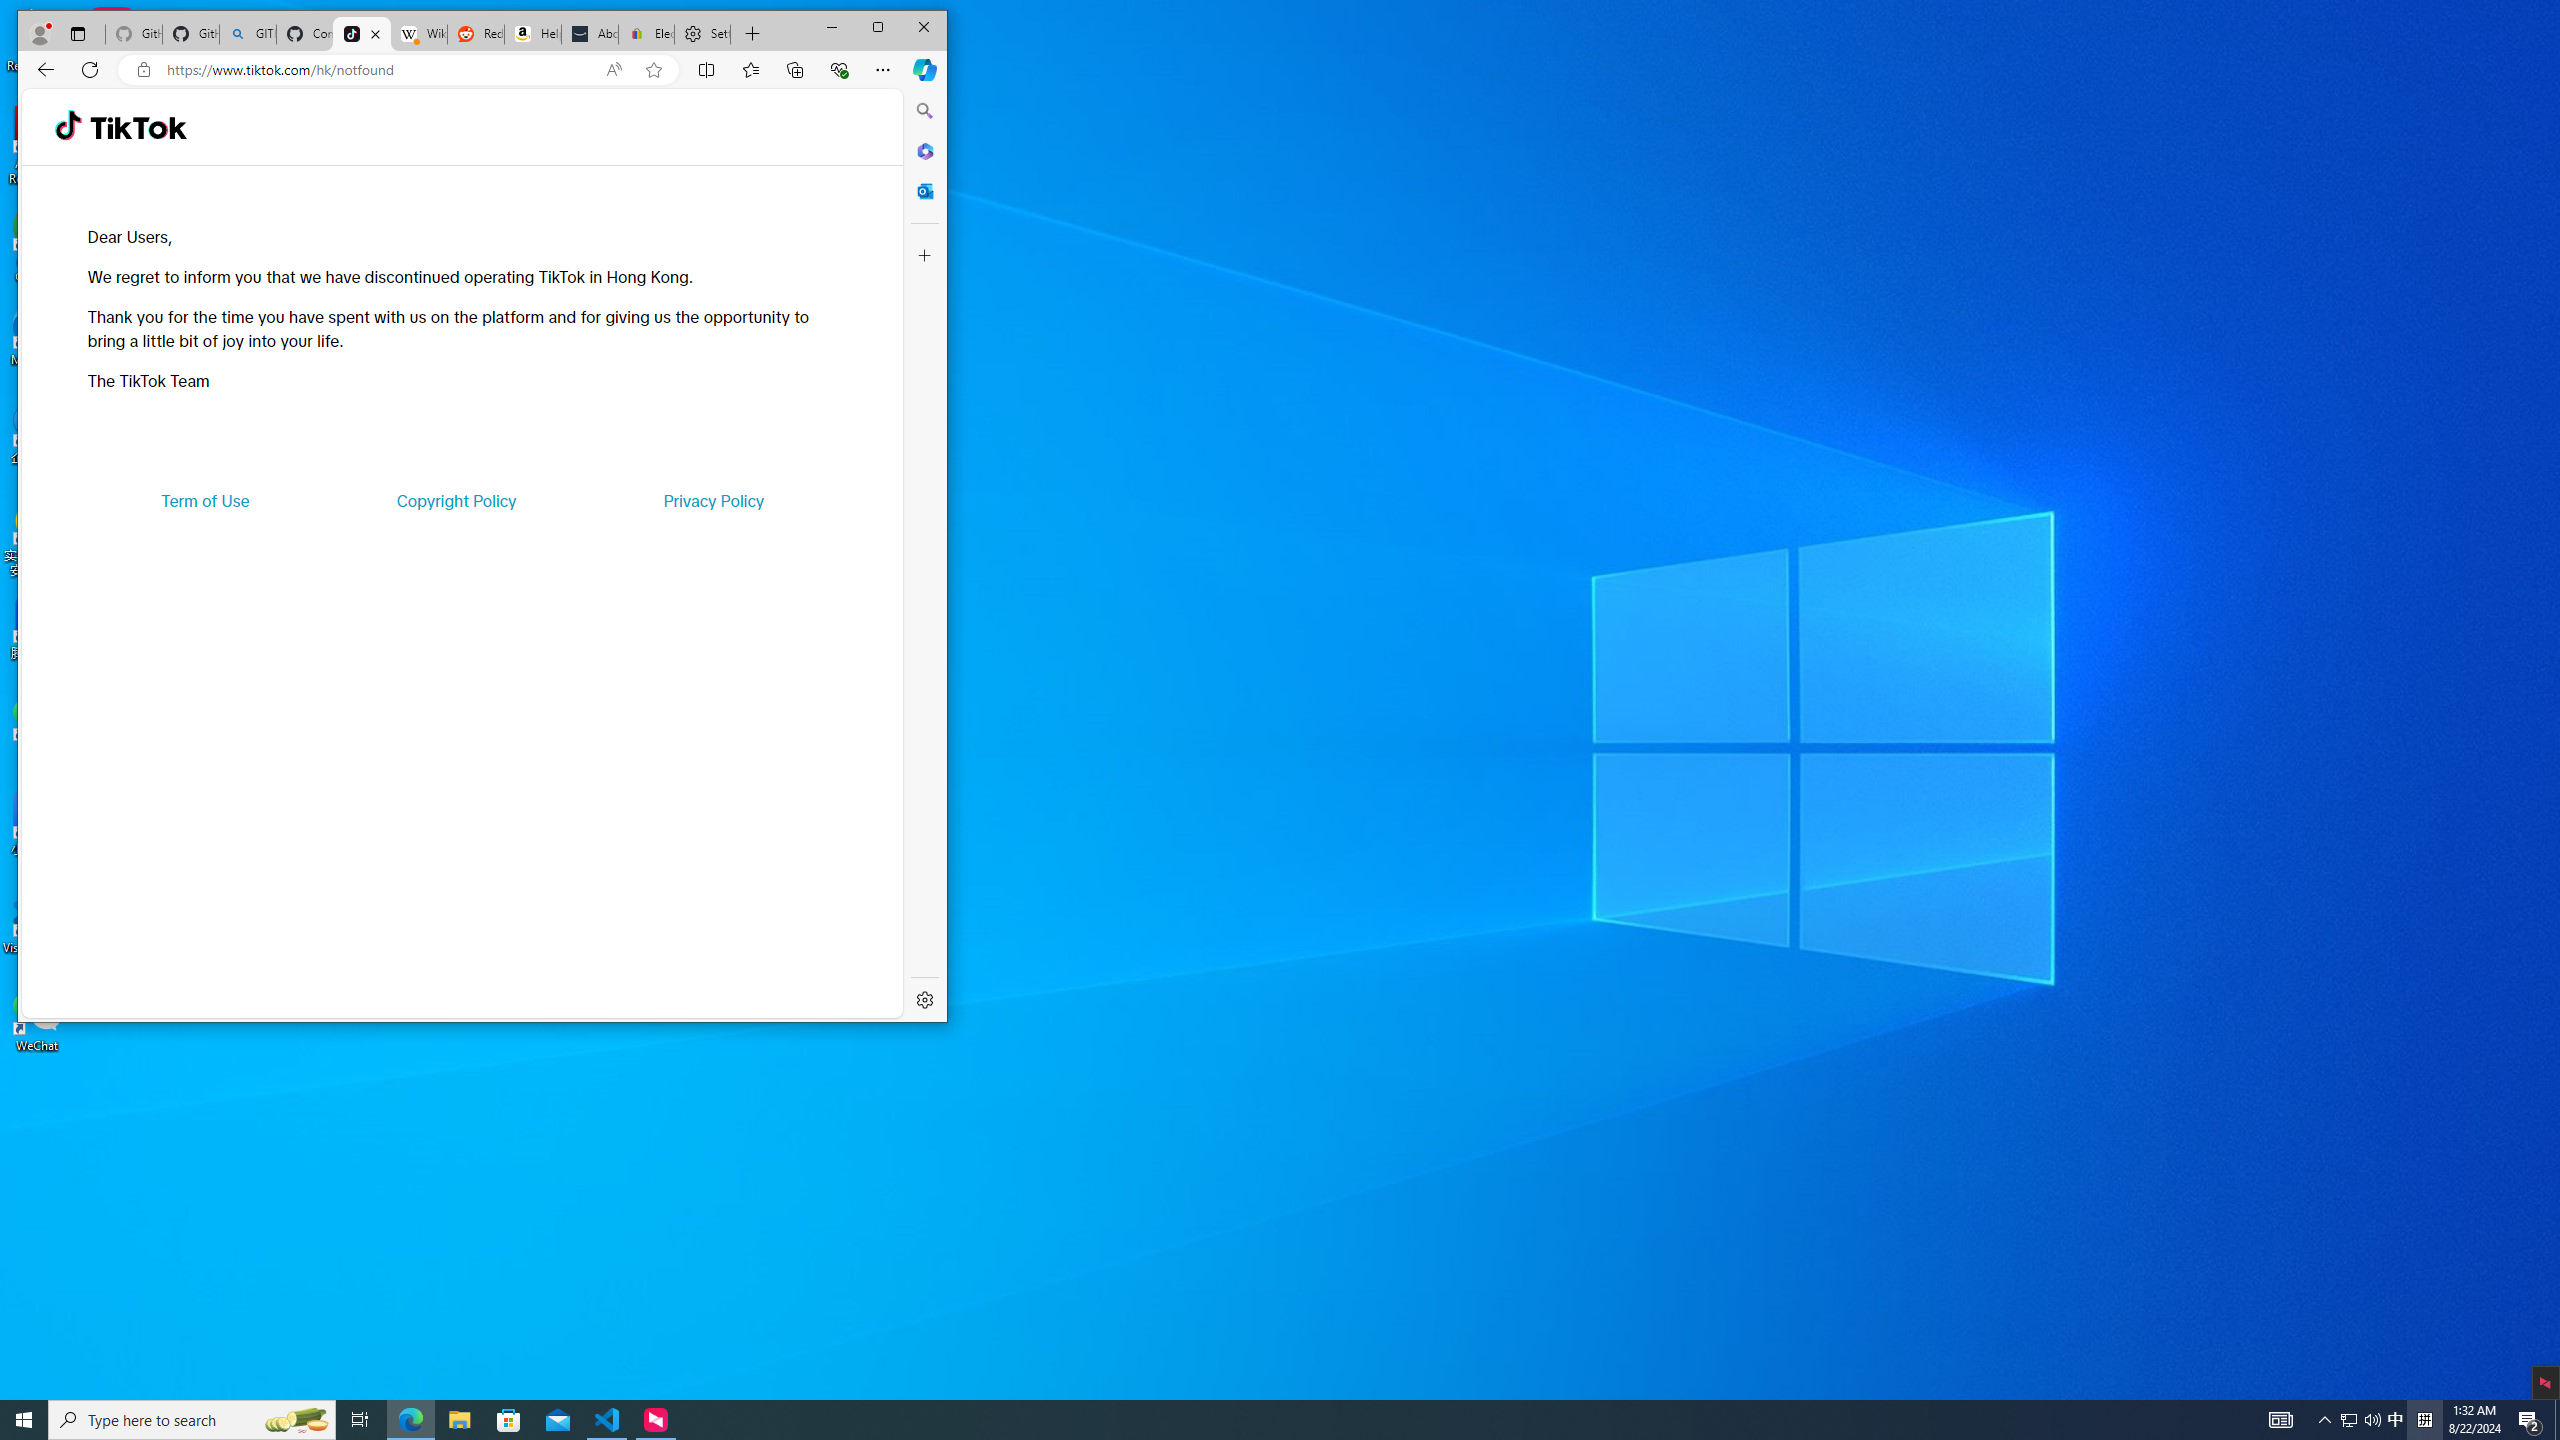 The image size is (2560, 1440). What do you see at coordinates (206, 500) in the screenshot?
I see `Term of Use` at bounding box center [206, 500].